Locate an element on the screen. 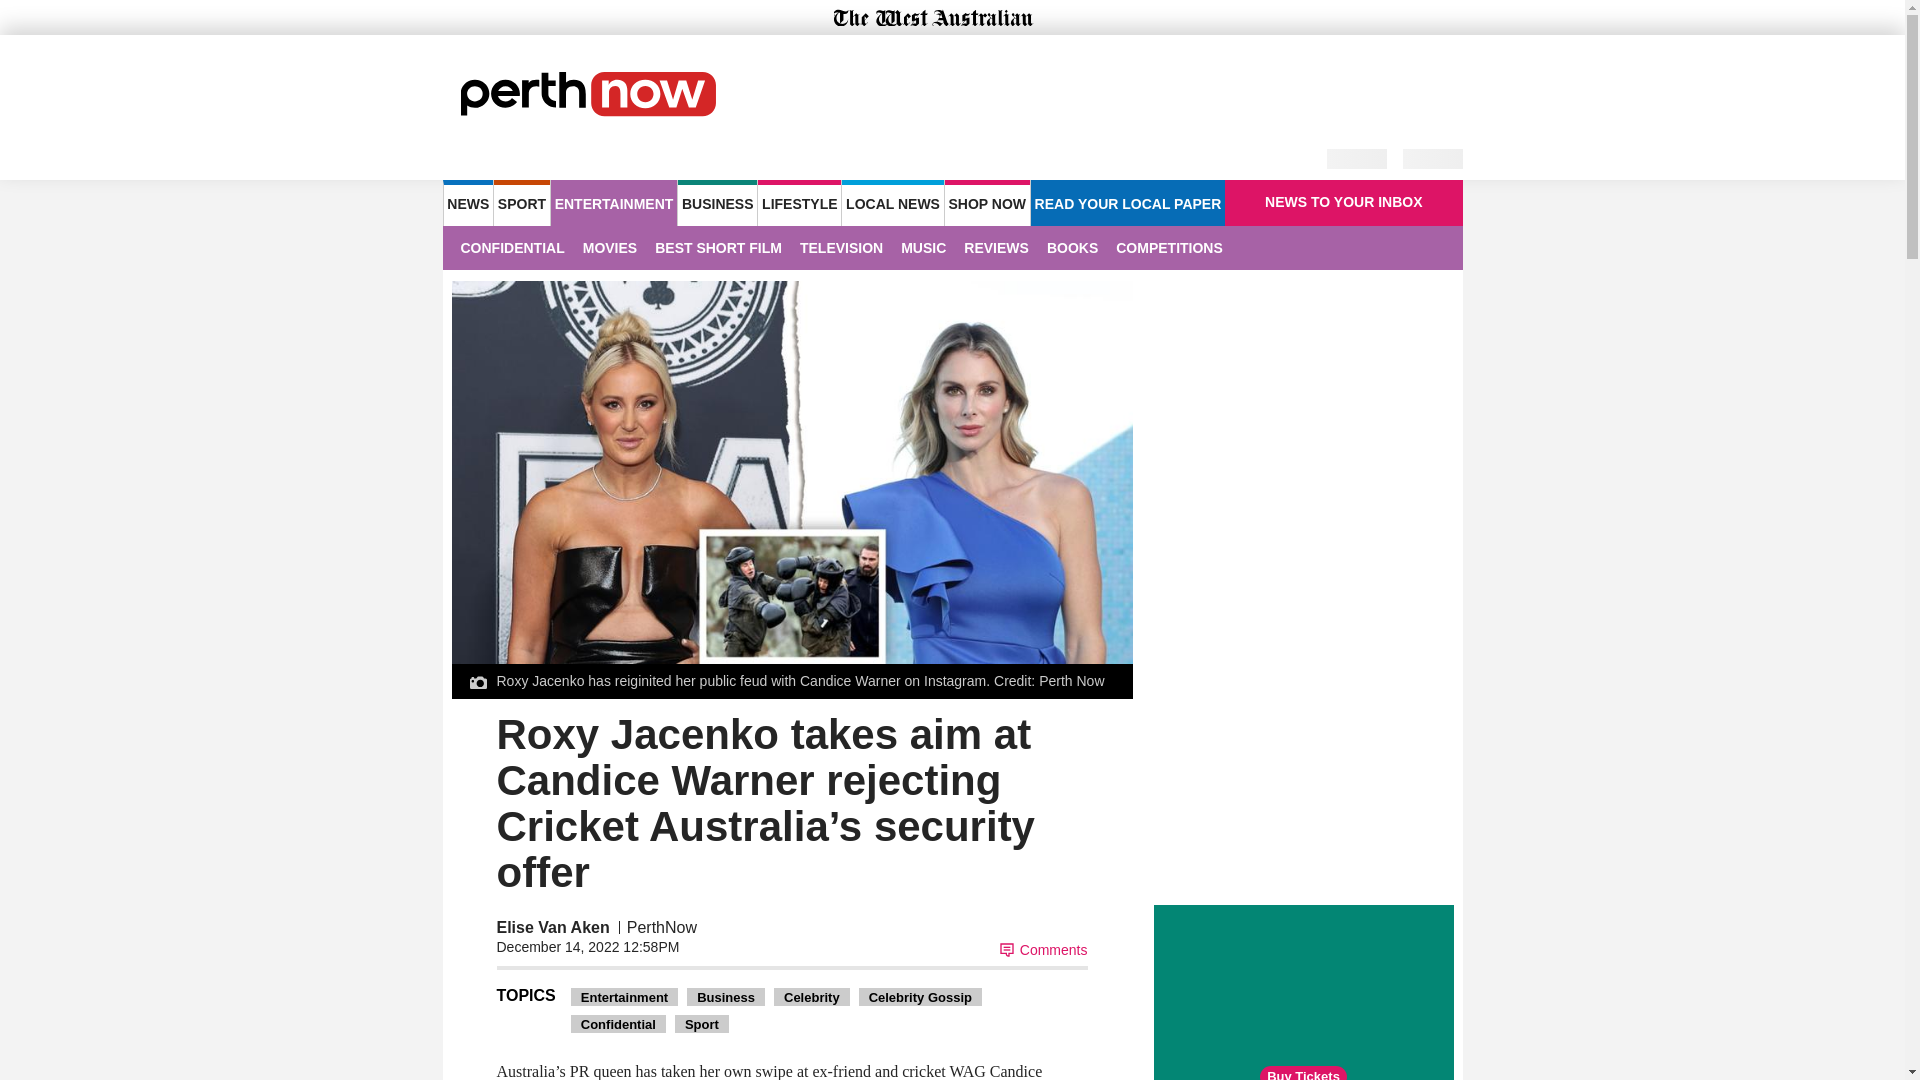  SPORT is located at coordinates (521, 202).